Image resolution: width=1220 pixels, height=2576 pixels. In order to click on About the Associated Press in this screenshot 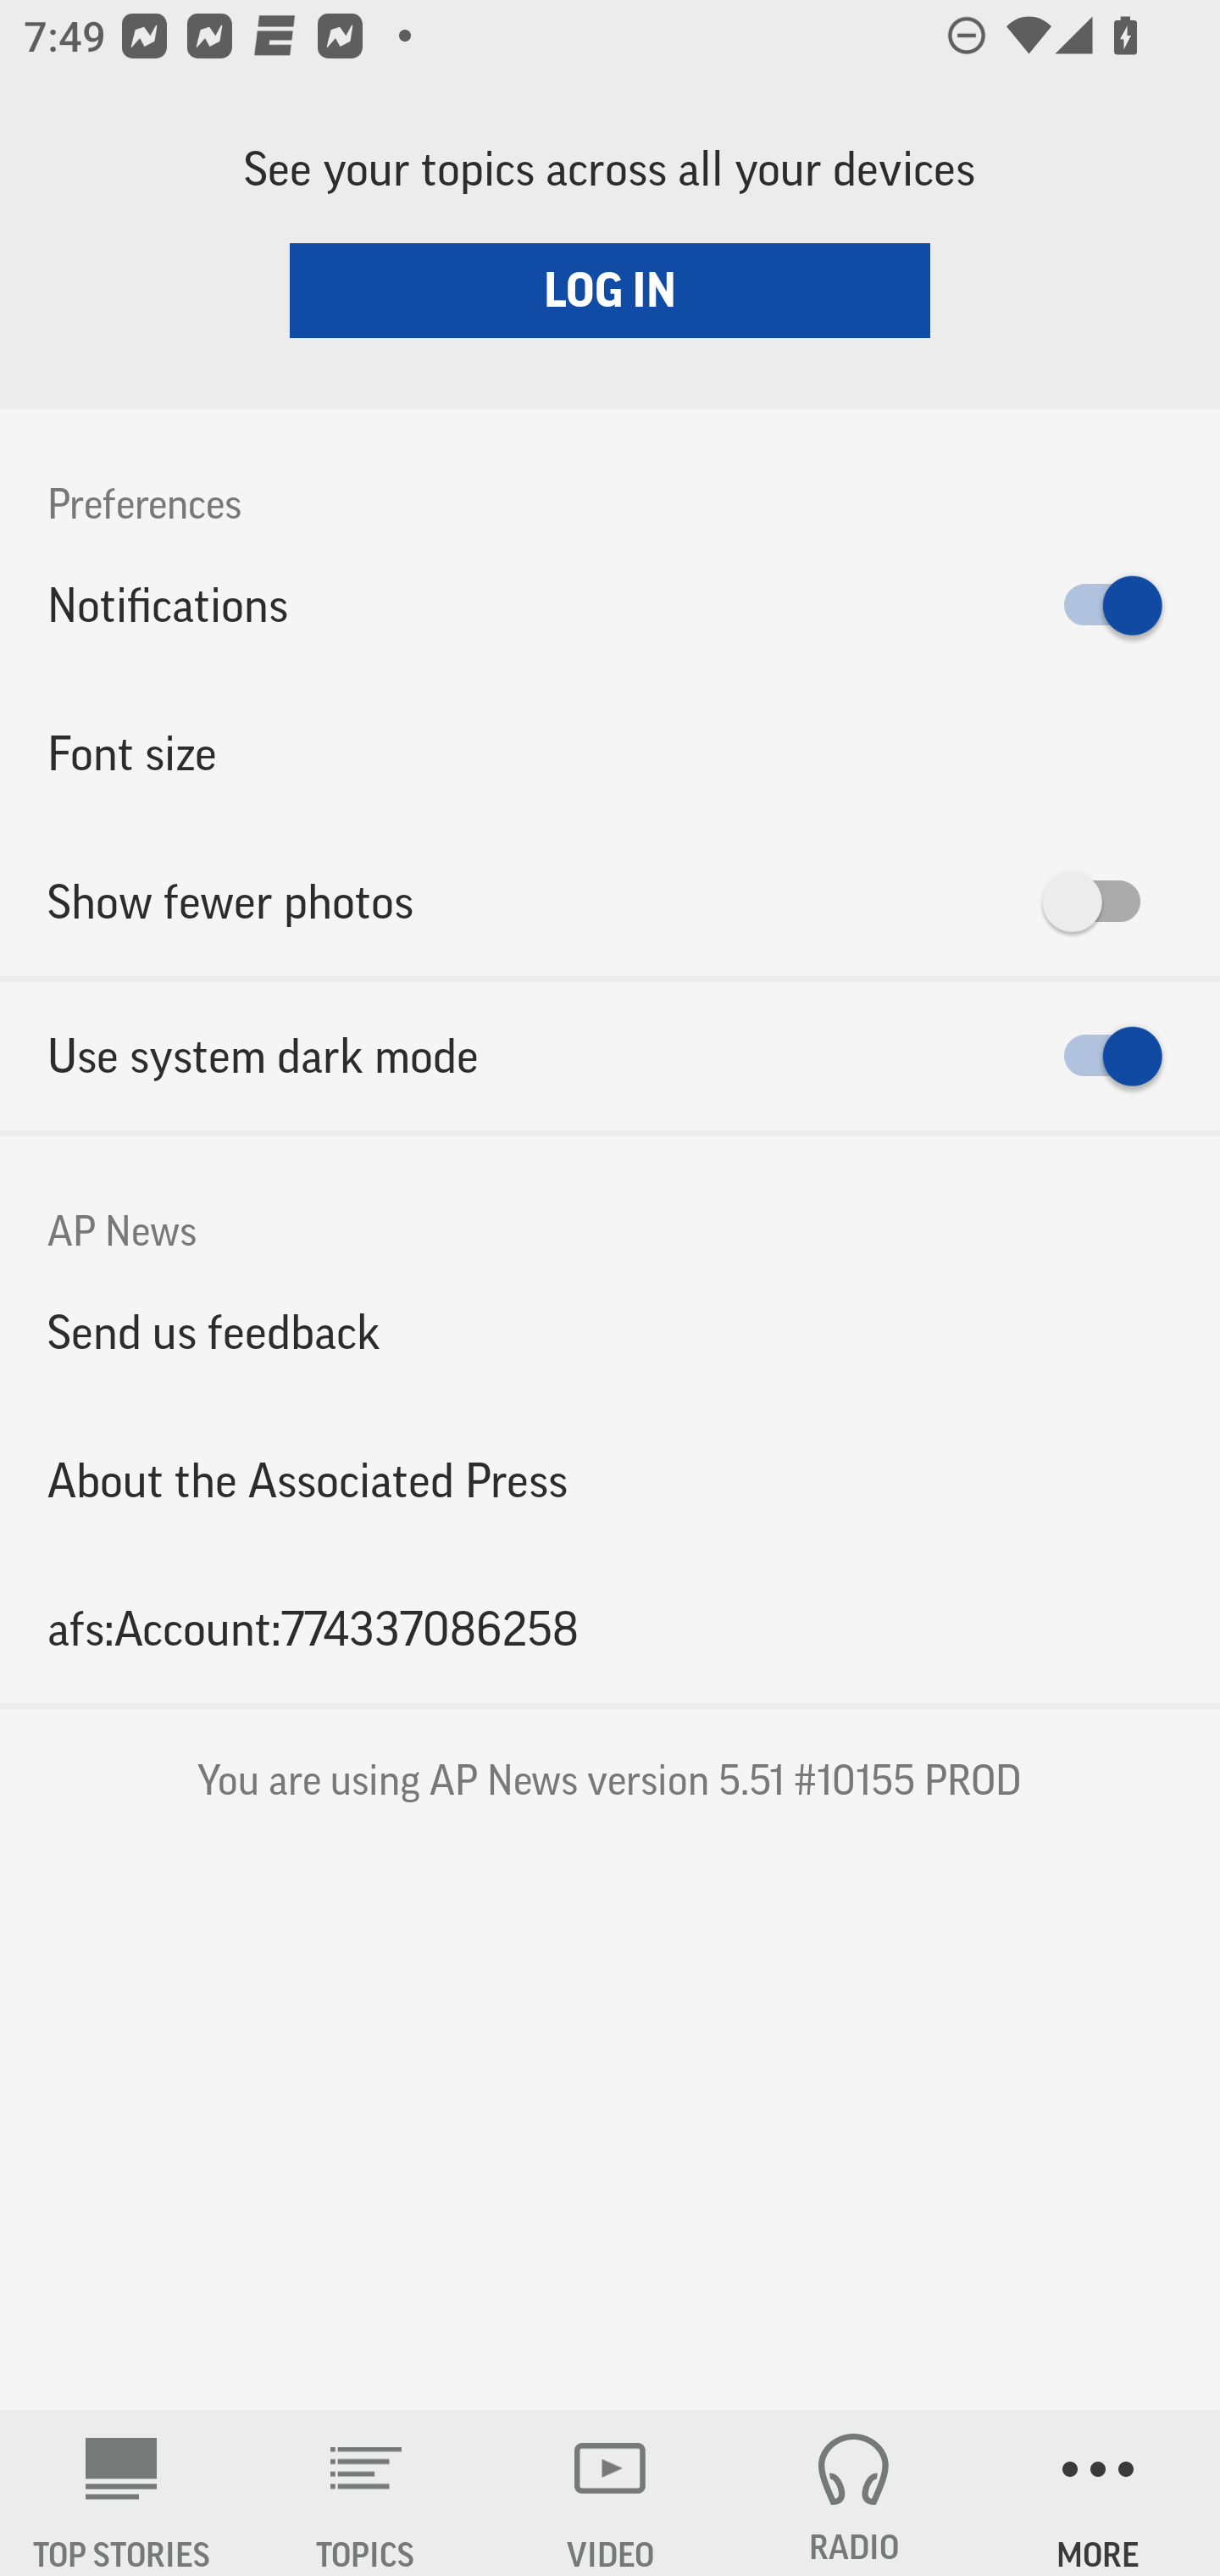, I will do `click(610, 1481)`.